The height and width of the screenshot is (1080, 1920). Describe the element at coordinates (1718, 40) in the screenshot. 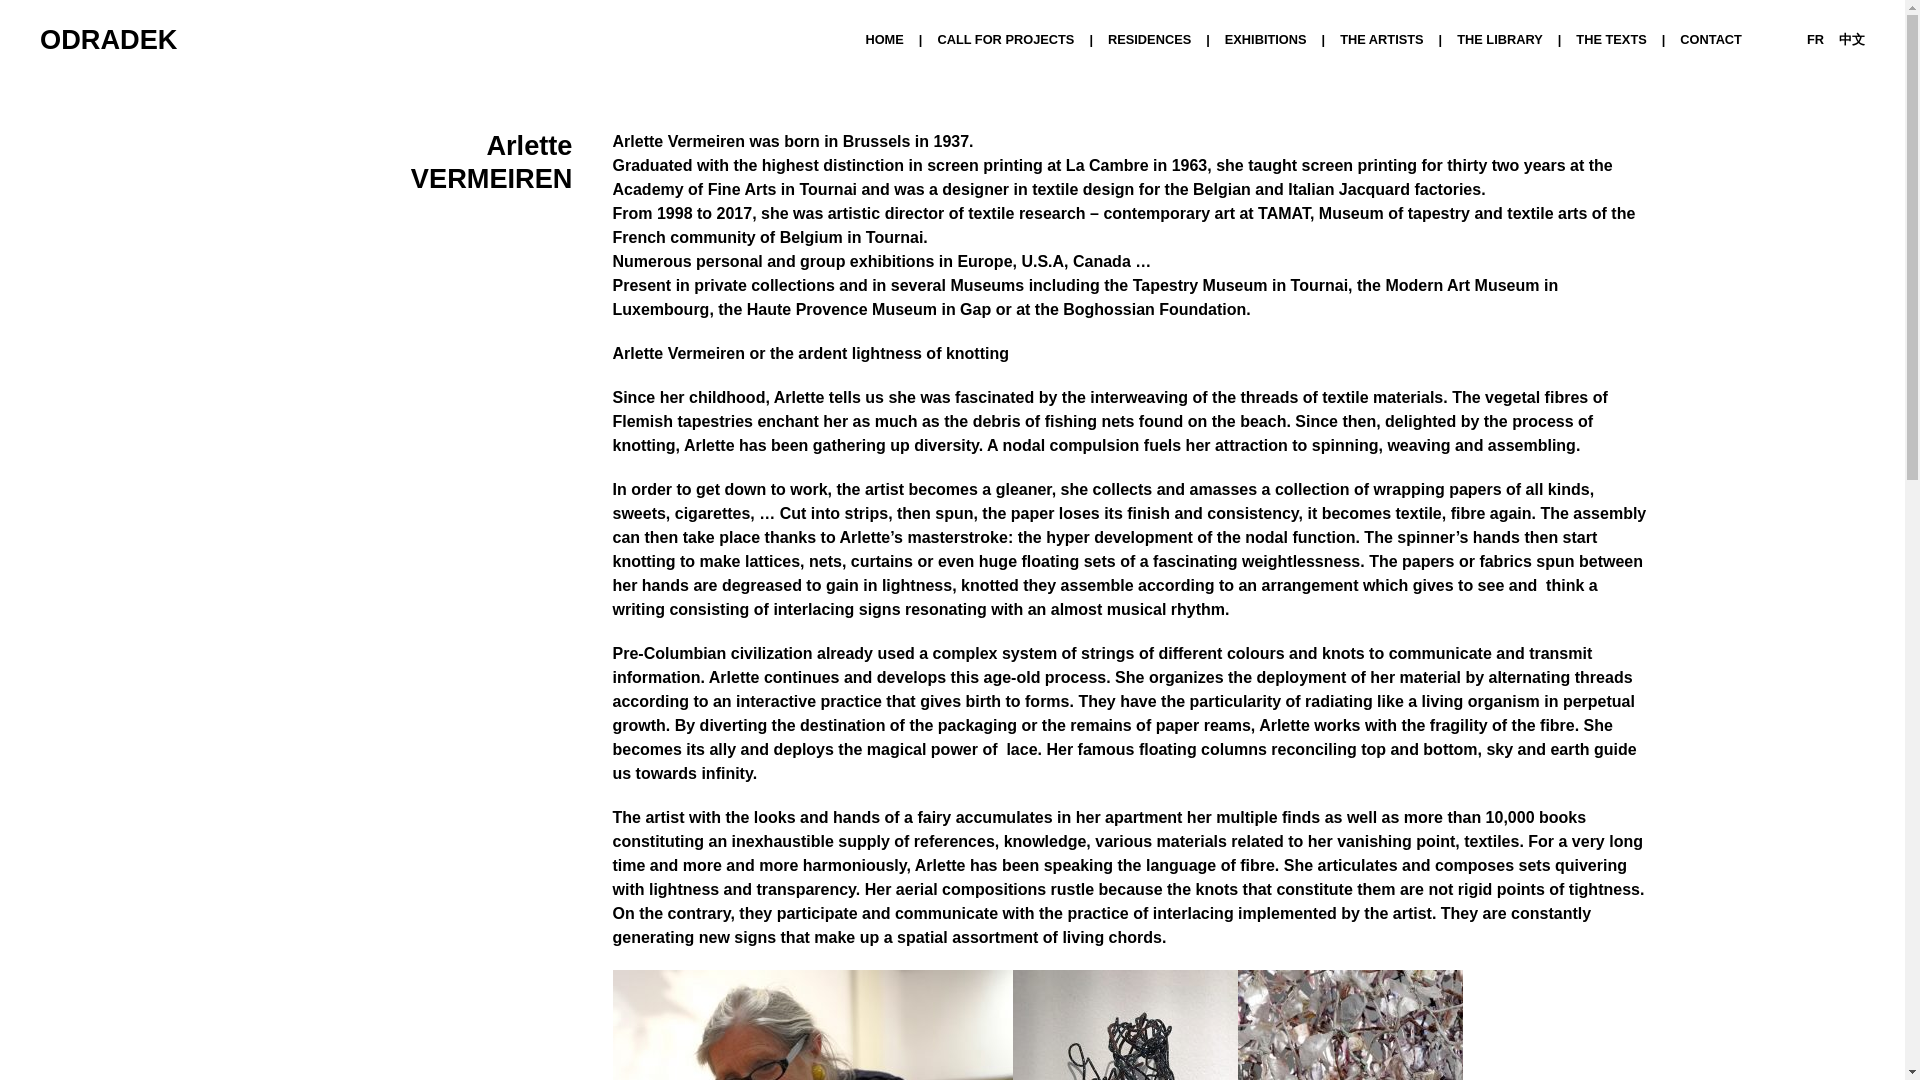

I see `CONTACT` at that location.